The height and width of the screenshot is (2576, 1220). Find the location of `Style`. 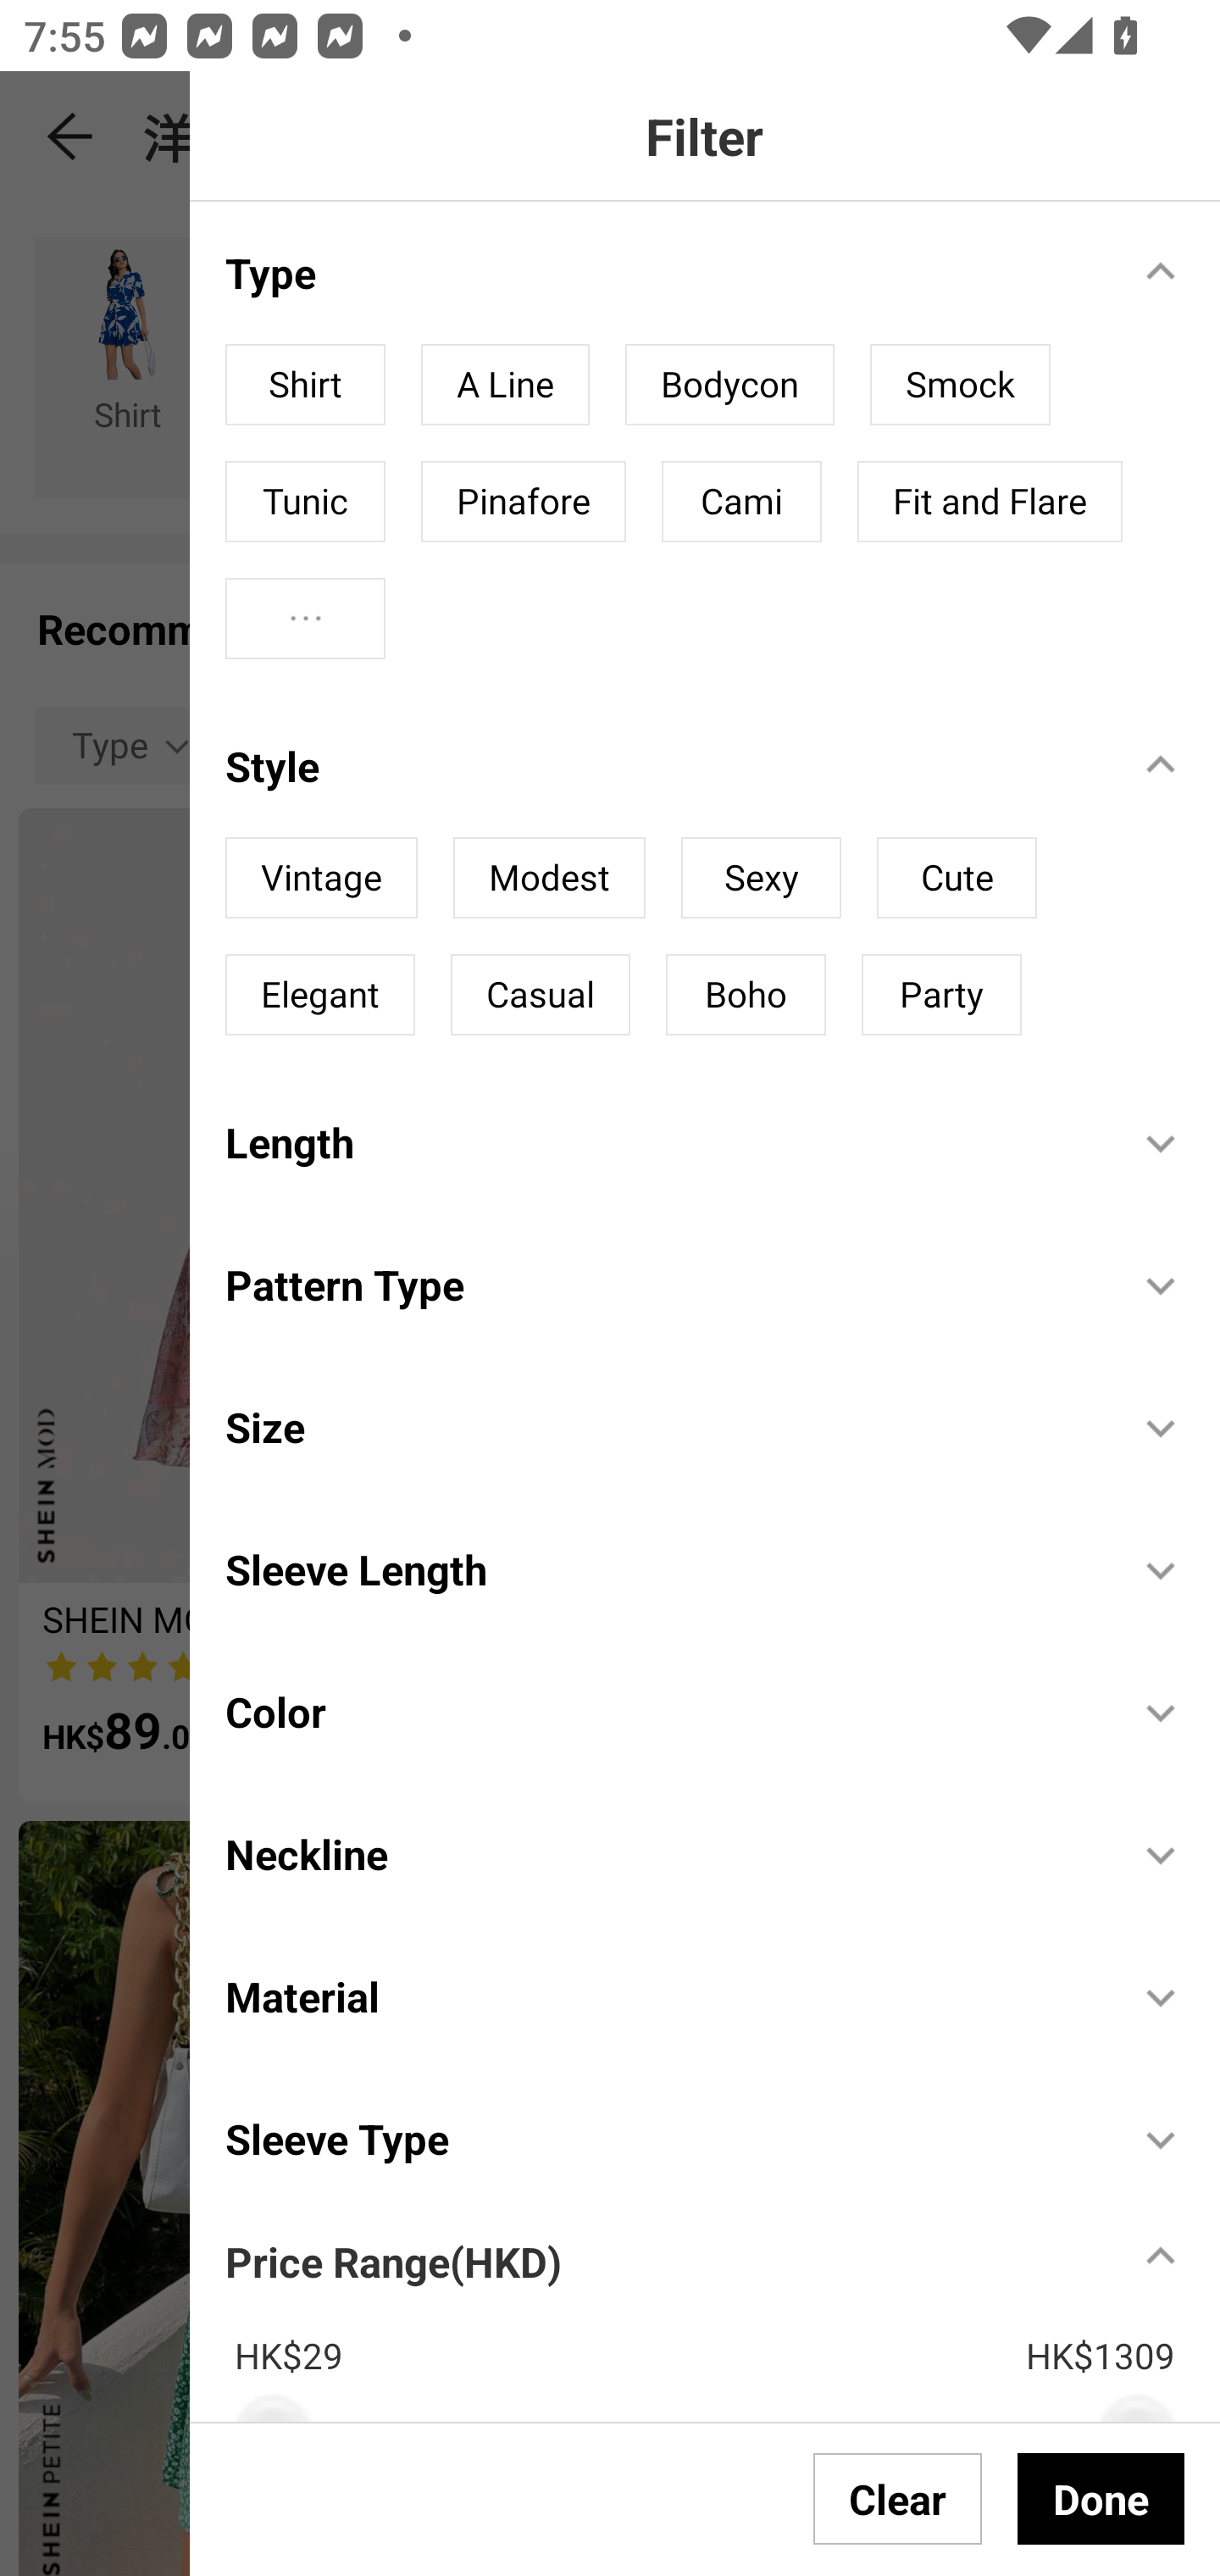

Style is located at coordinates (663, 766).